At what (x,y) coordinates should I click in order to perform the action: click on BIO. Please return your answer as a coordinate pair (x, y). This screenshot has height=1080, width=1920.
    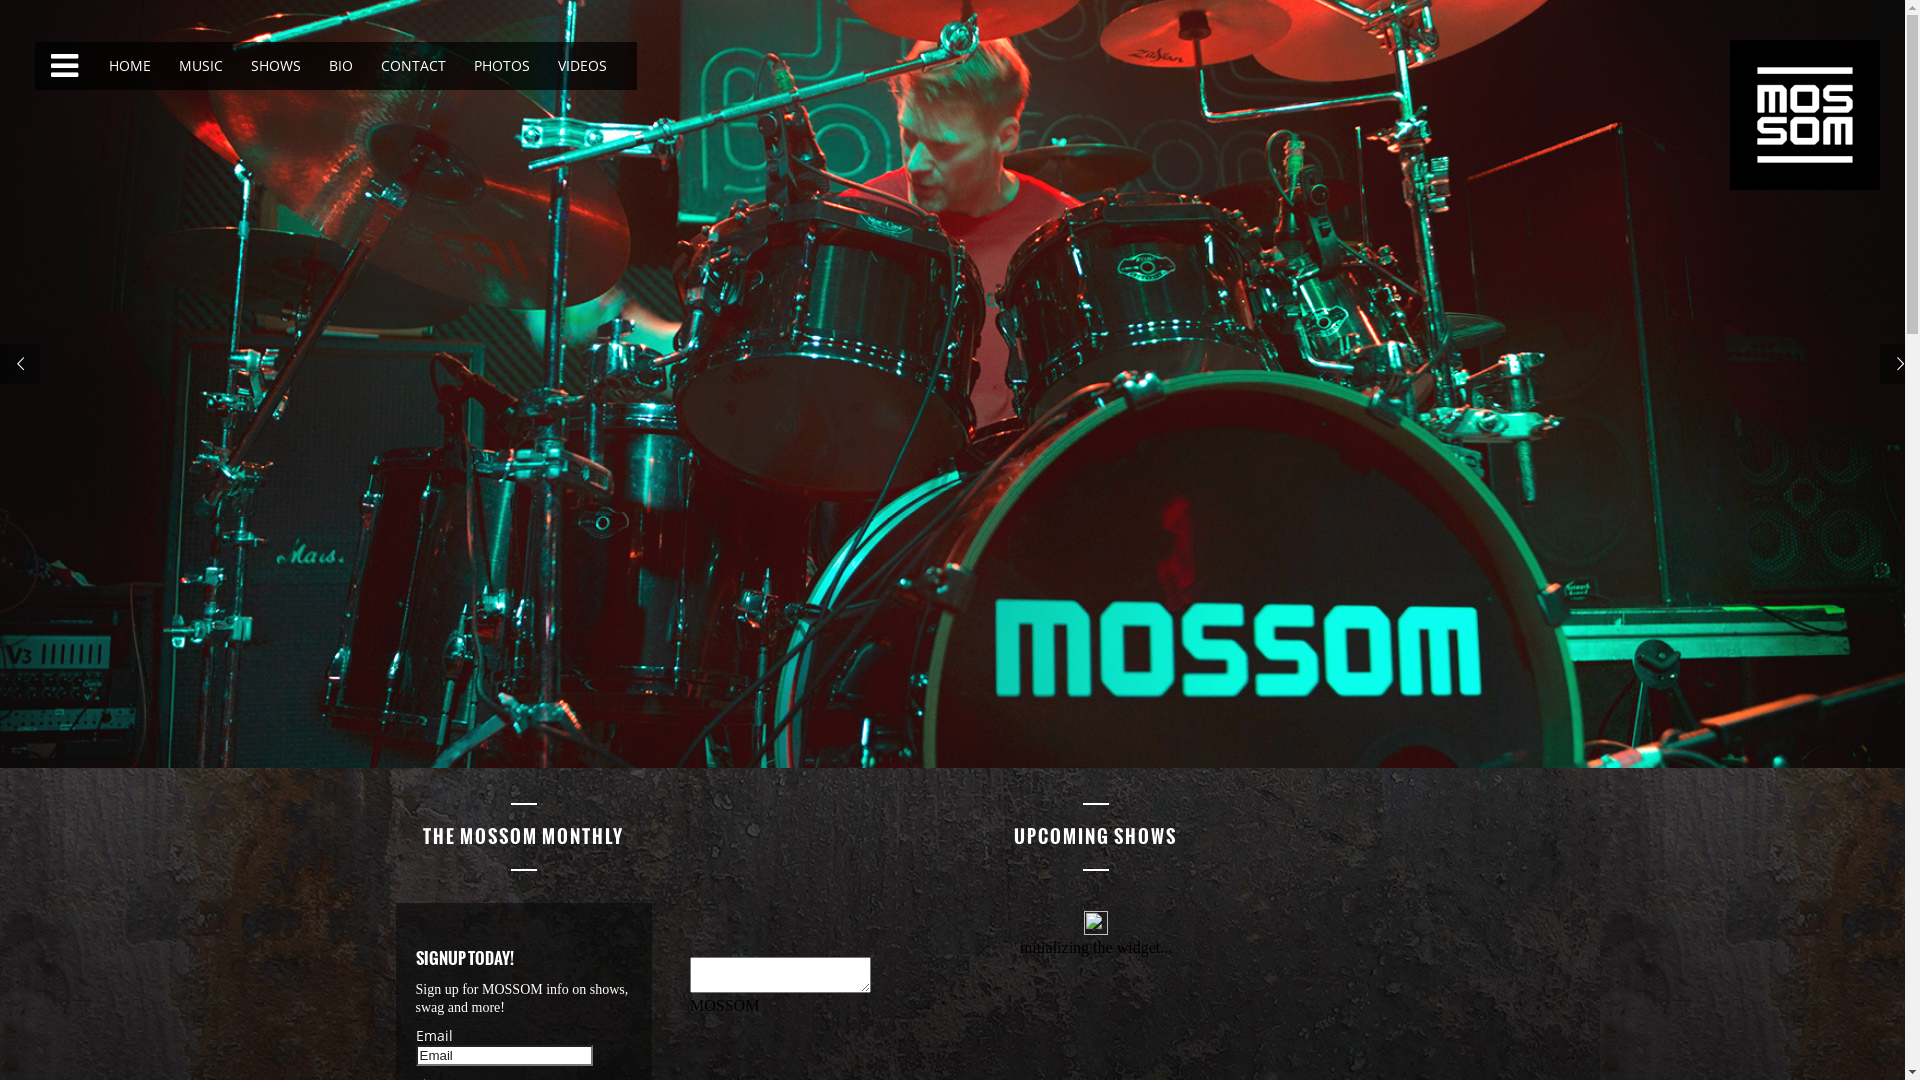
    Looking at the image, I should click on (339, 66).